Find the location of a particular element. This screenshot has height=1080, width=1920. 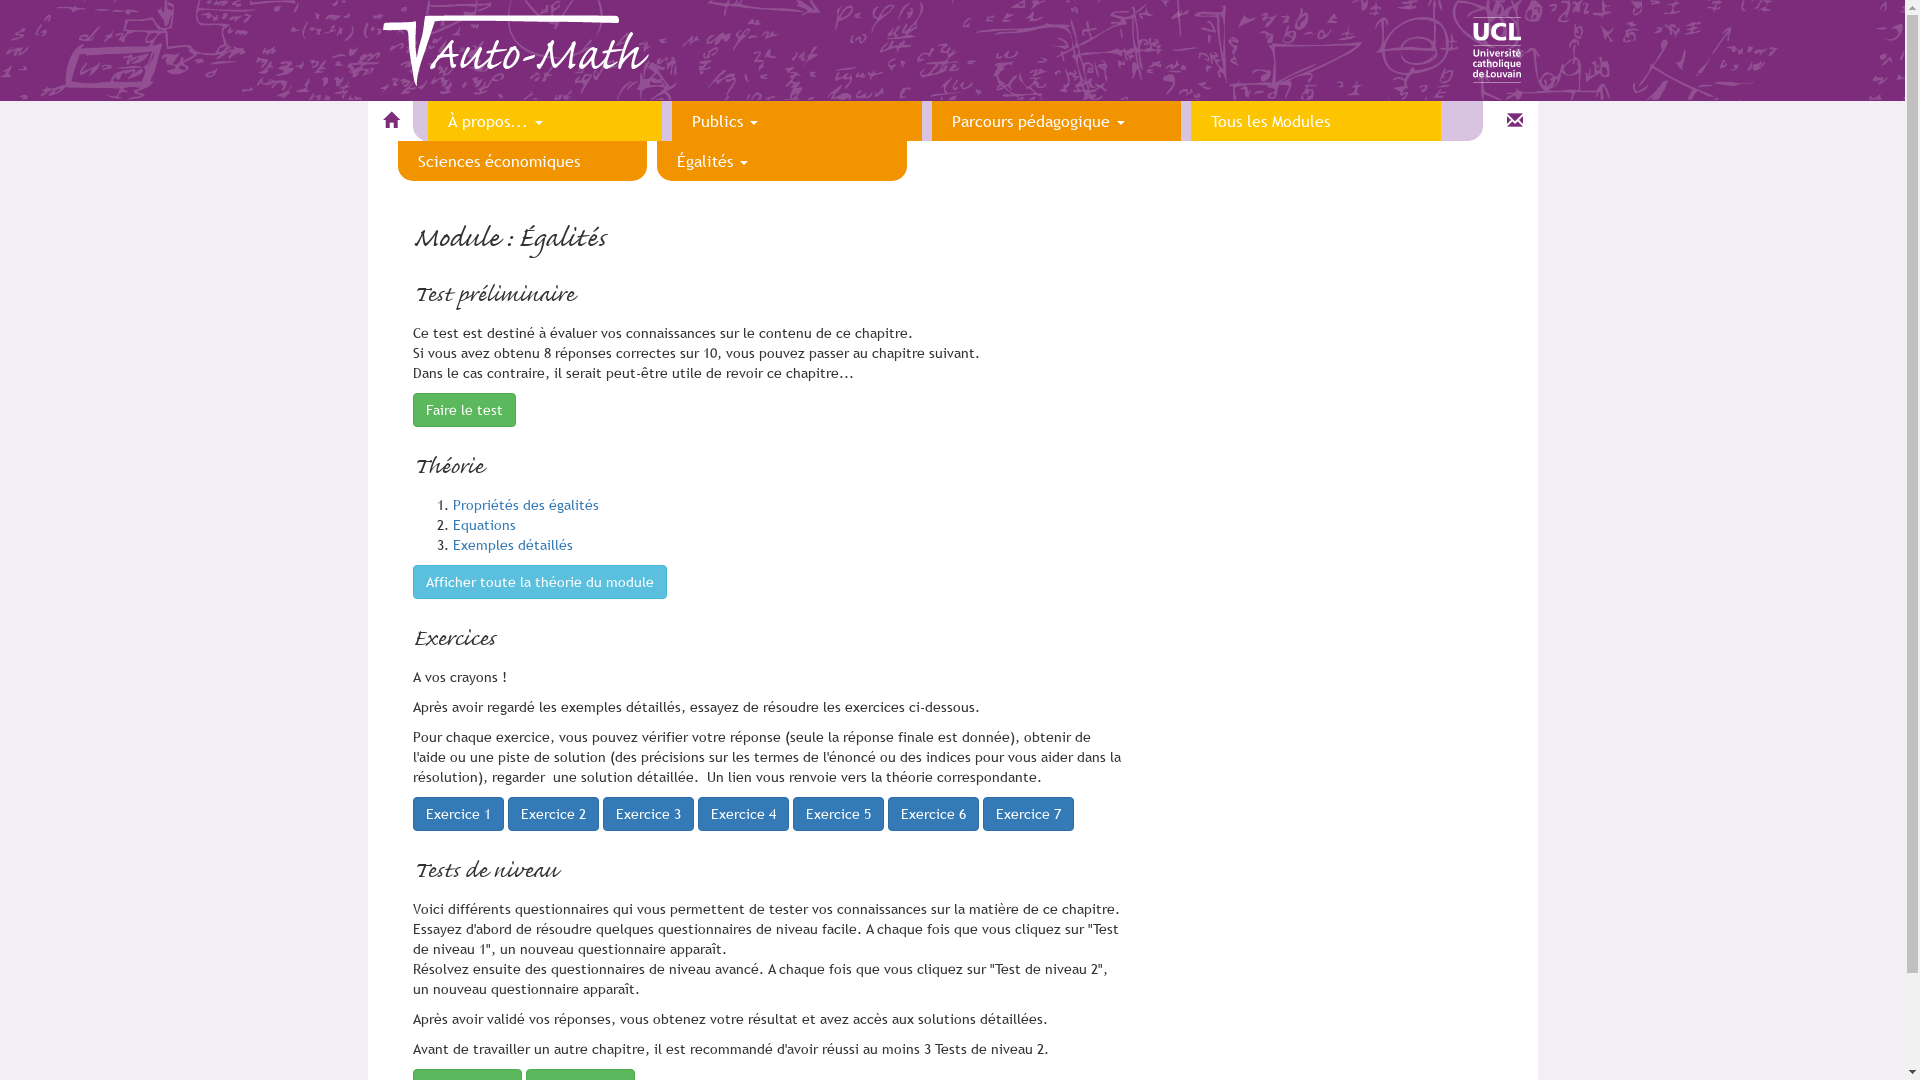

Faire le test is located at coordinates (464, 410).